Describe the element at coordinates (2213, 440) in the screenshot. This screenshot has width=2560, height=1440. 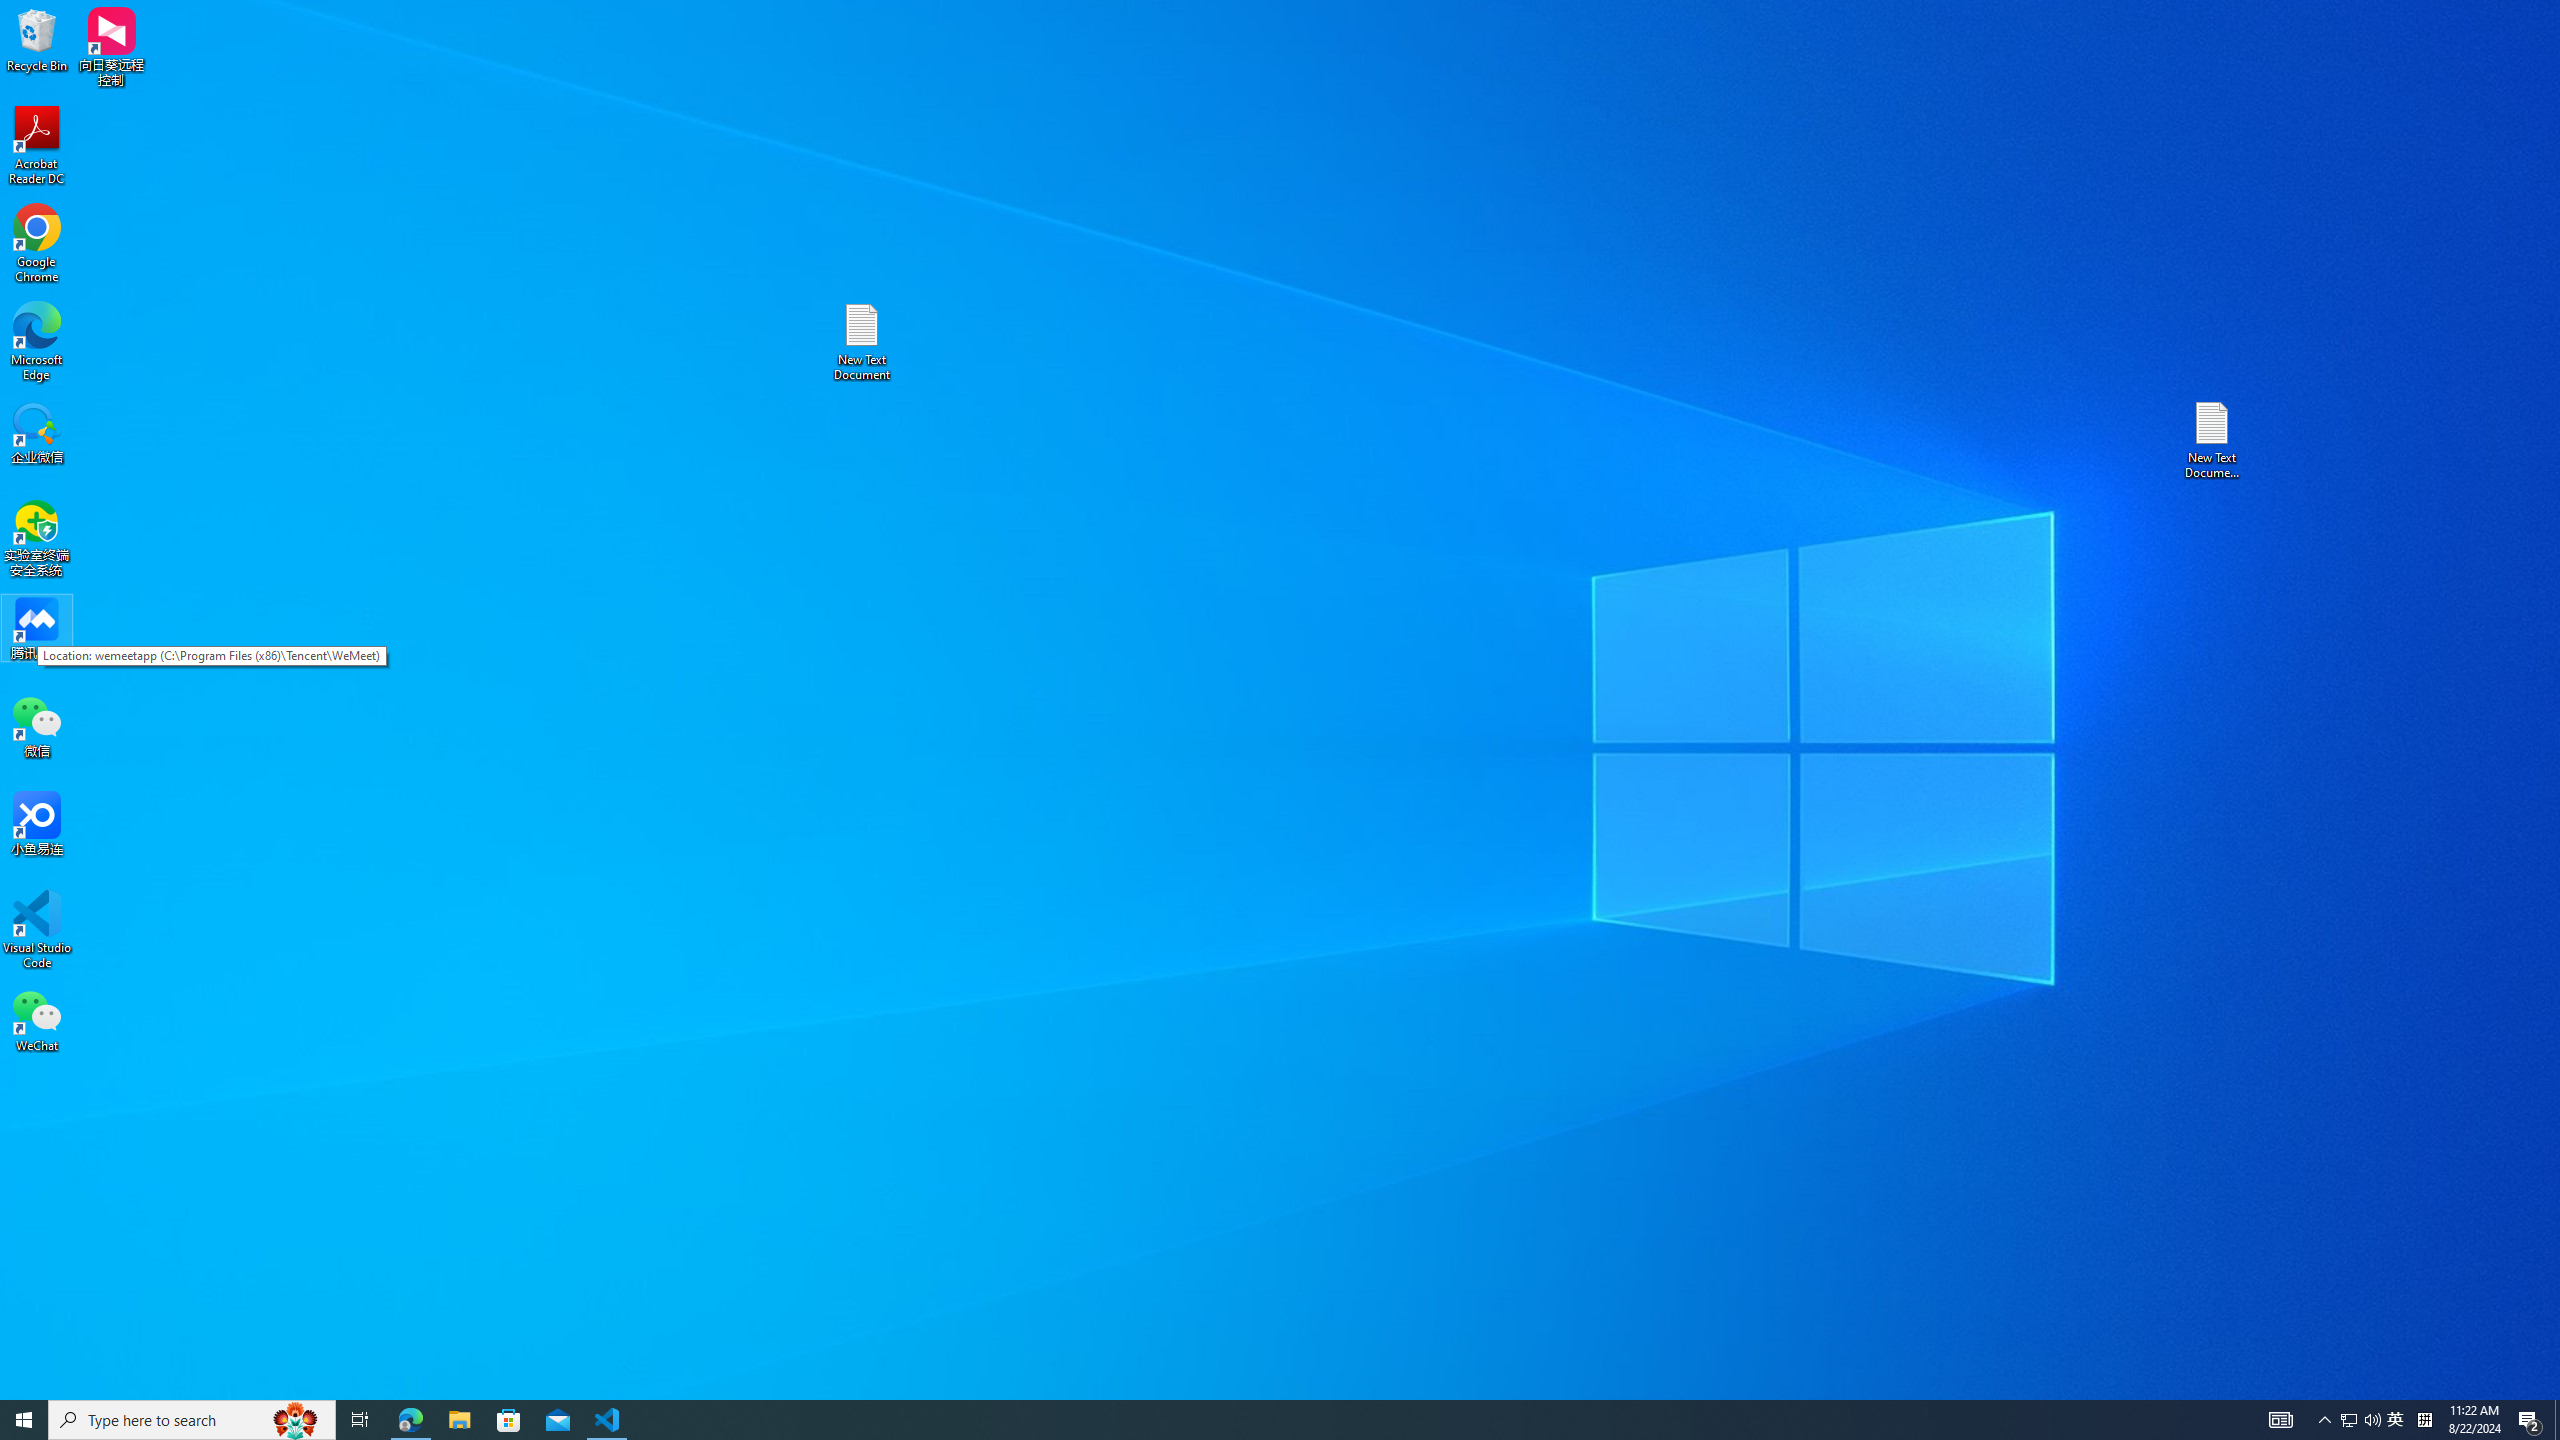
I see `New Text Document (2)` at that location.